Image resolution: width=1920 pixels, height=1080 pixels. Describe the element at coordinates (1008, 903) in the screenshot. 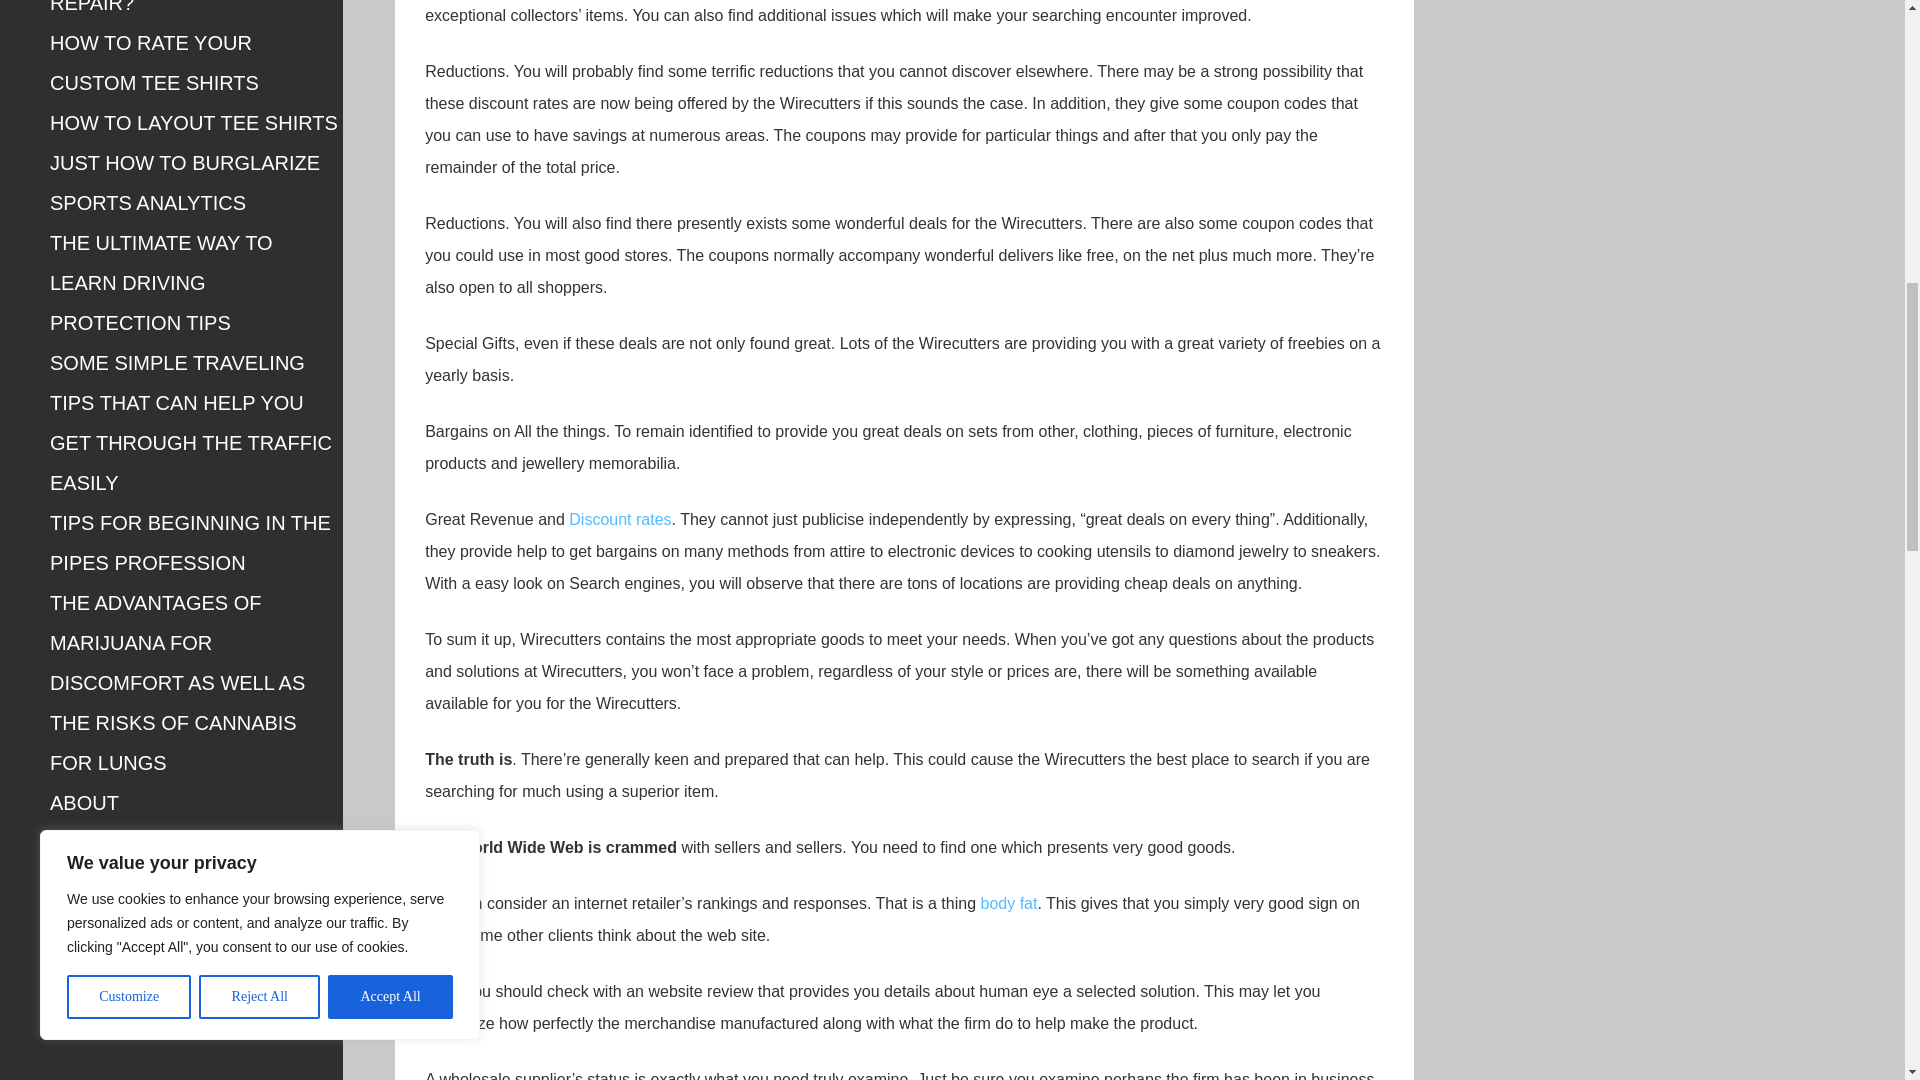

I see `body fat` at that location.